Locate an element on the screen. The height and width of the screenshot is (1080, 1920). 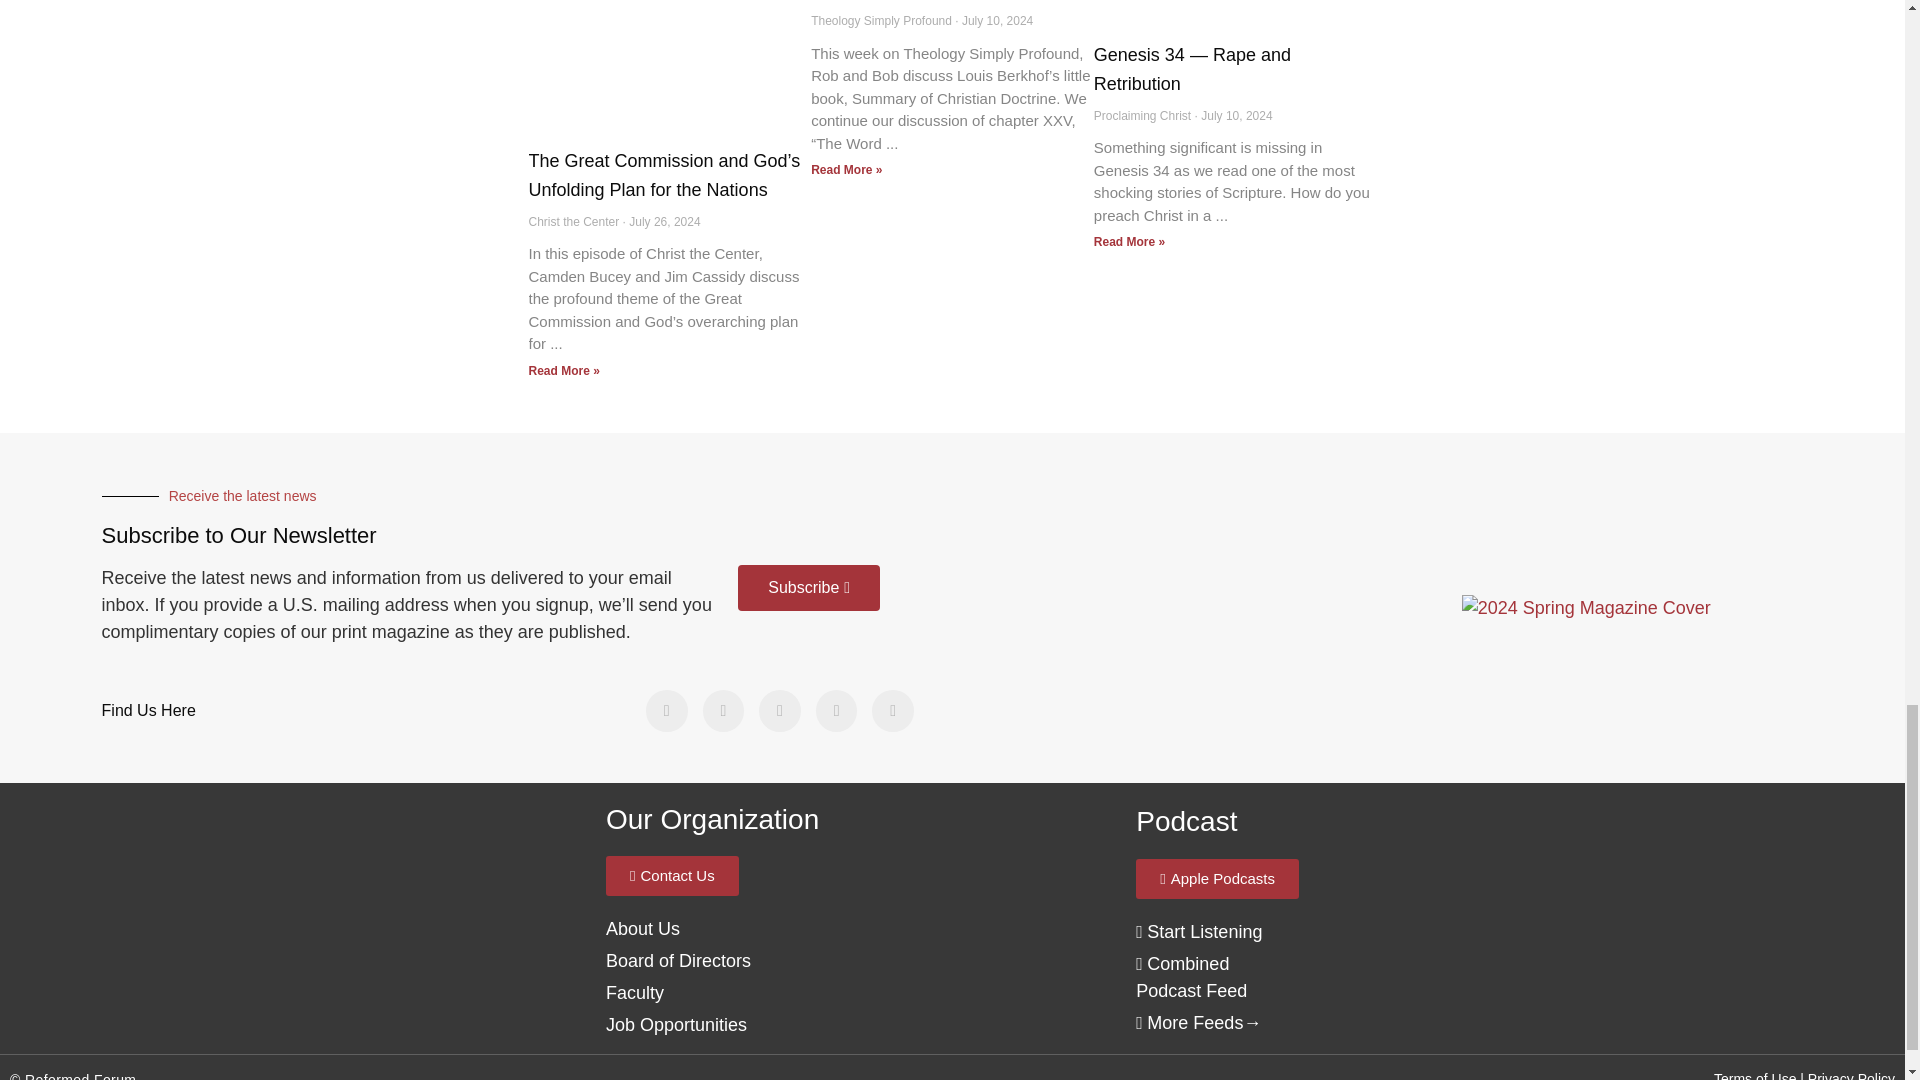
2024 Spring Magazine Cover is located at coordinates (1586, 608).